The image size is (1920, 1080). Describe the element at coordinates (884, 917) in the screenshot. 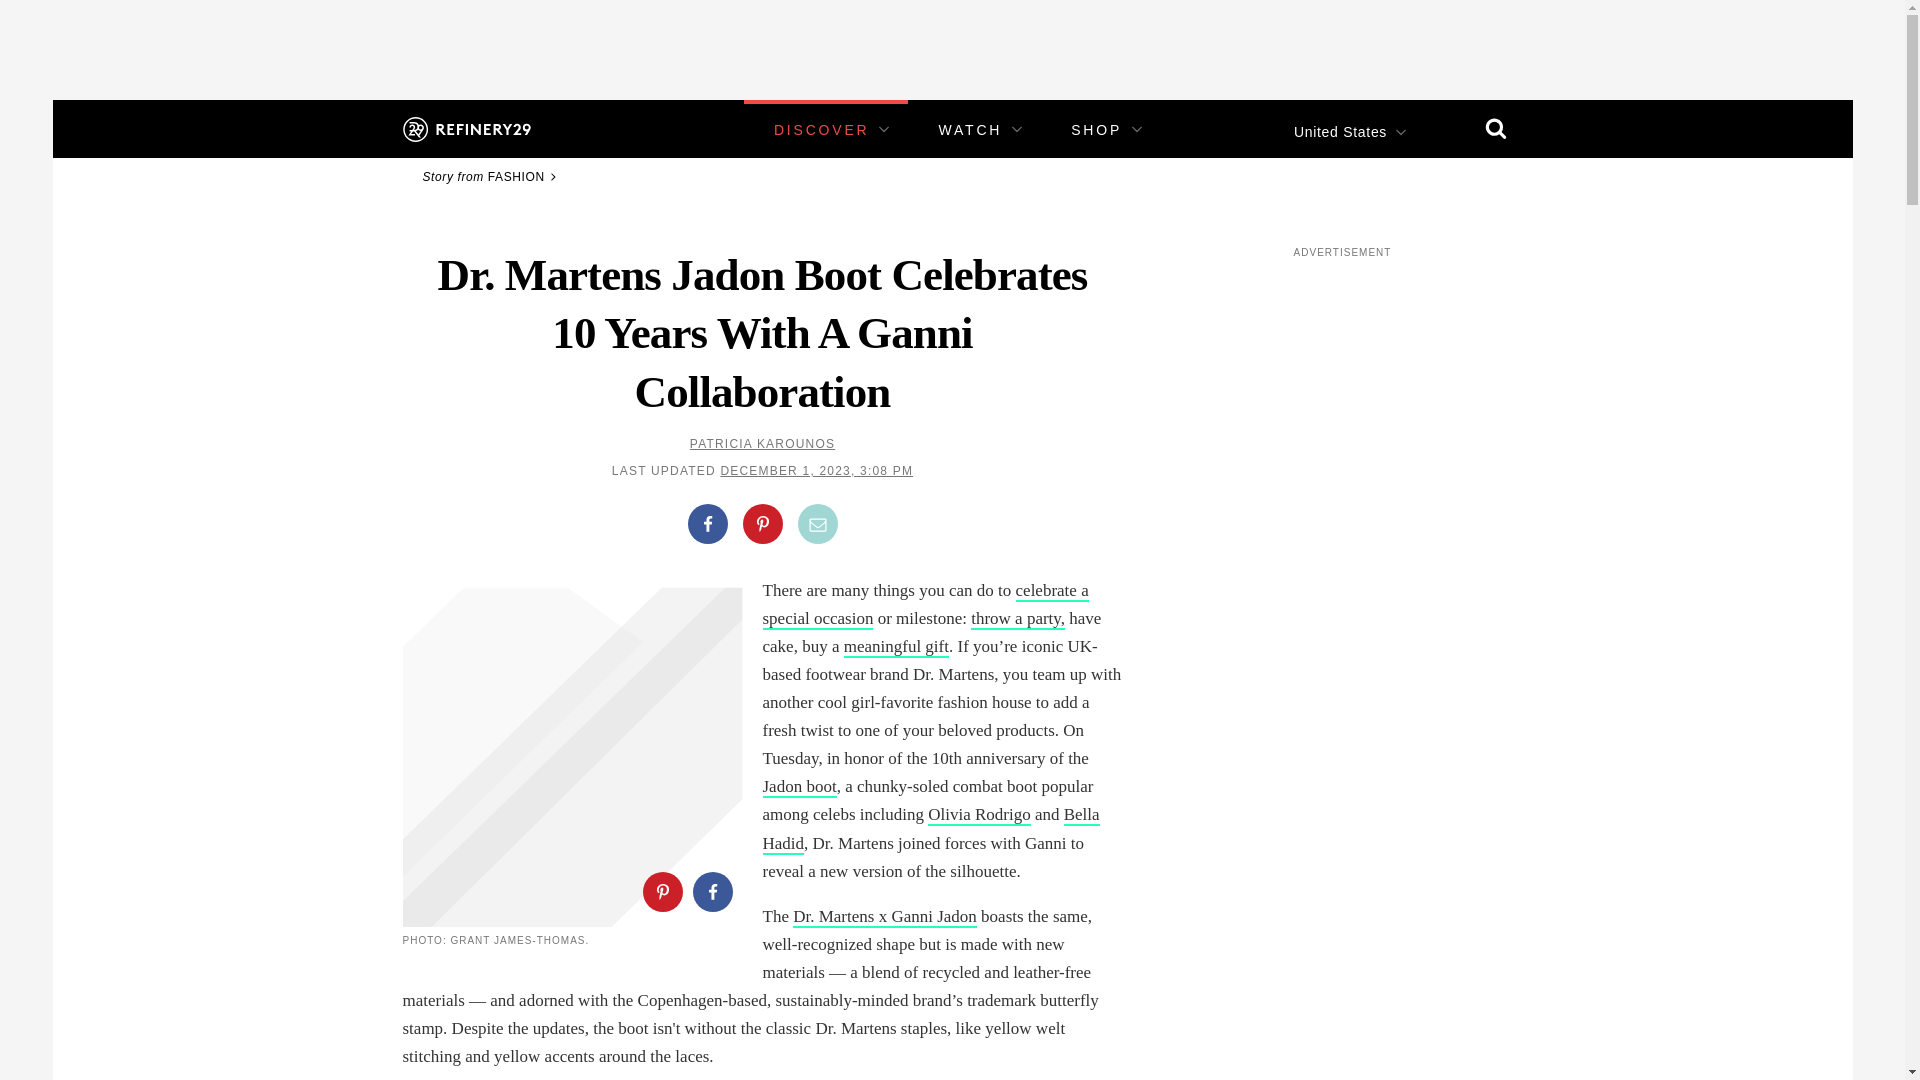

I see `Dr. Martens x Ganni Jadon` at that location.